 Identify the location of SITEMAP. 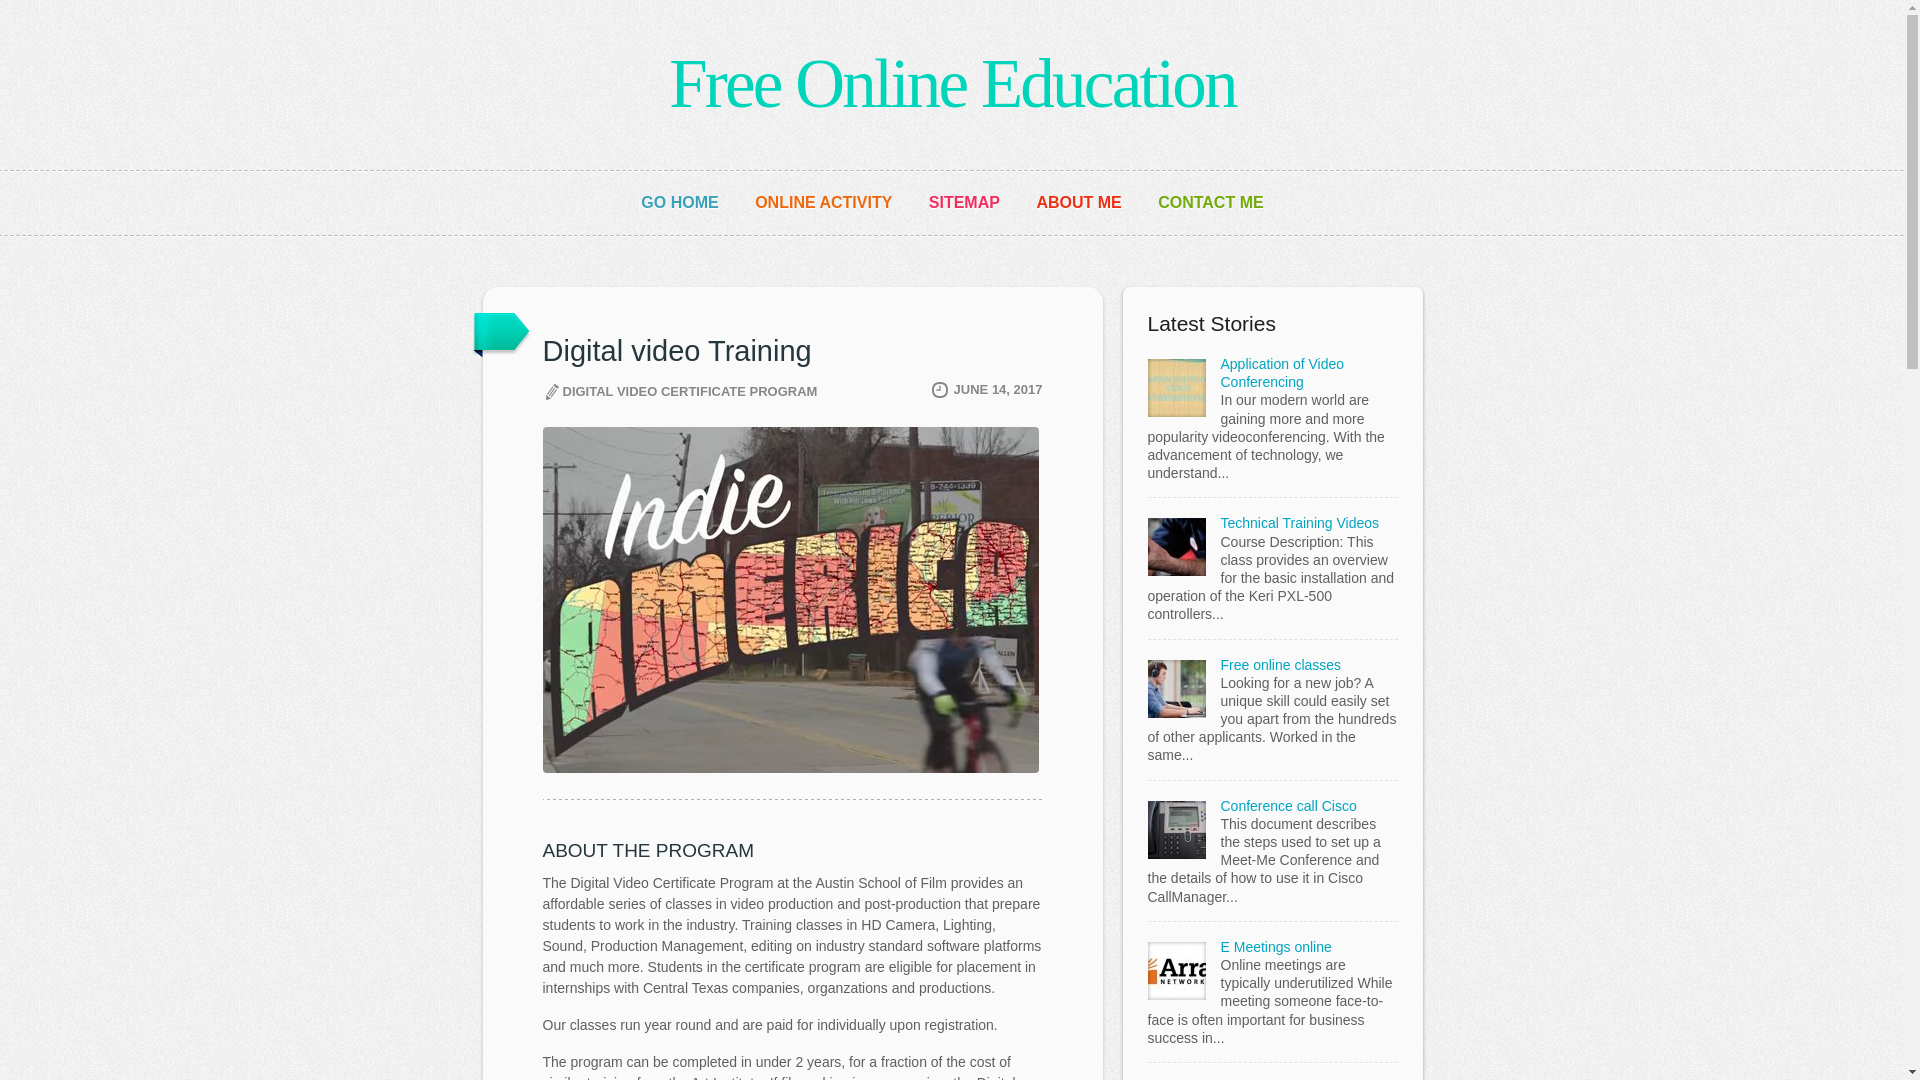
(964, 202).